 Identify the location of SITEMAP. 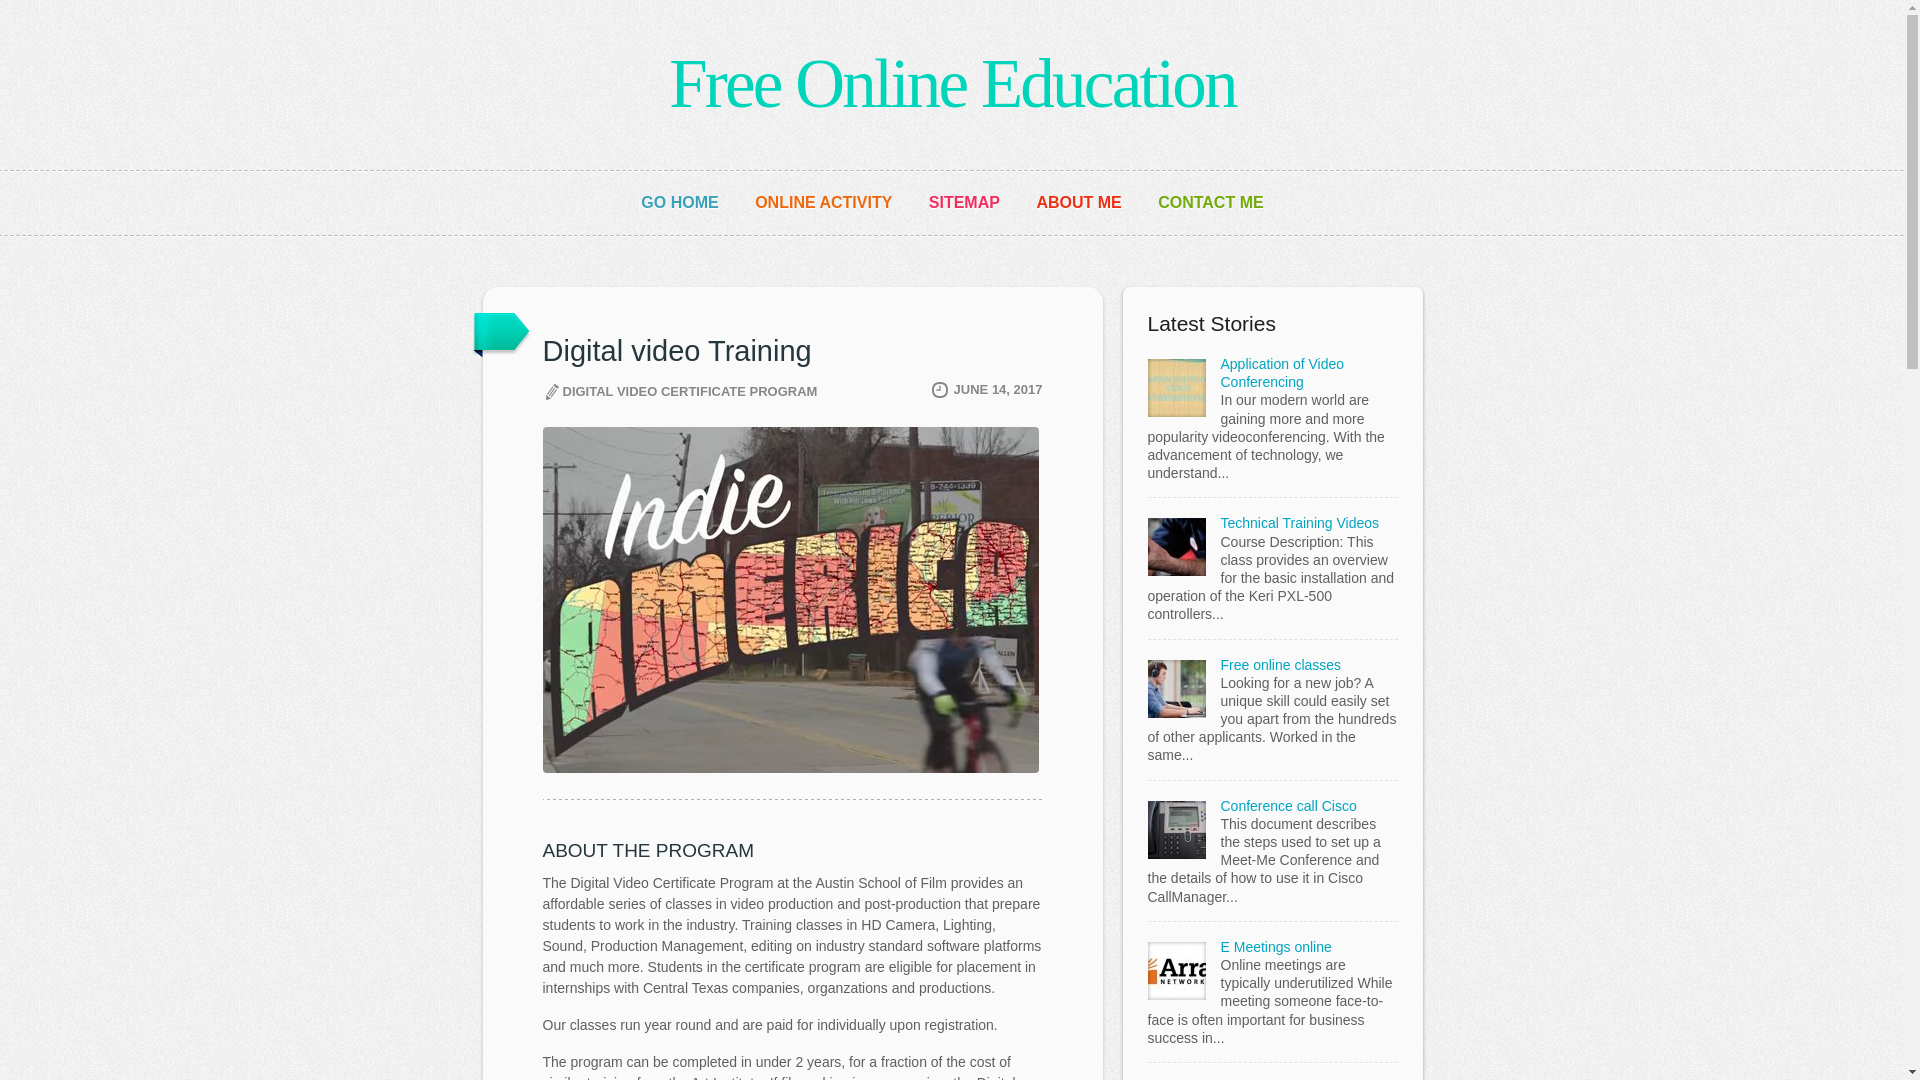
(964, 202).